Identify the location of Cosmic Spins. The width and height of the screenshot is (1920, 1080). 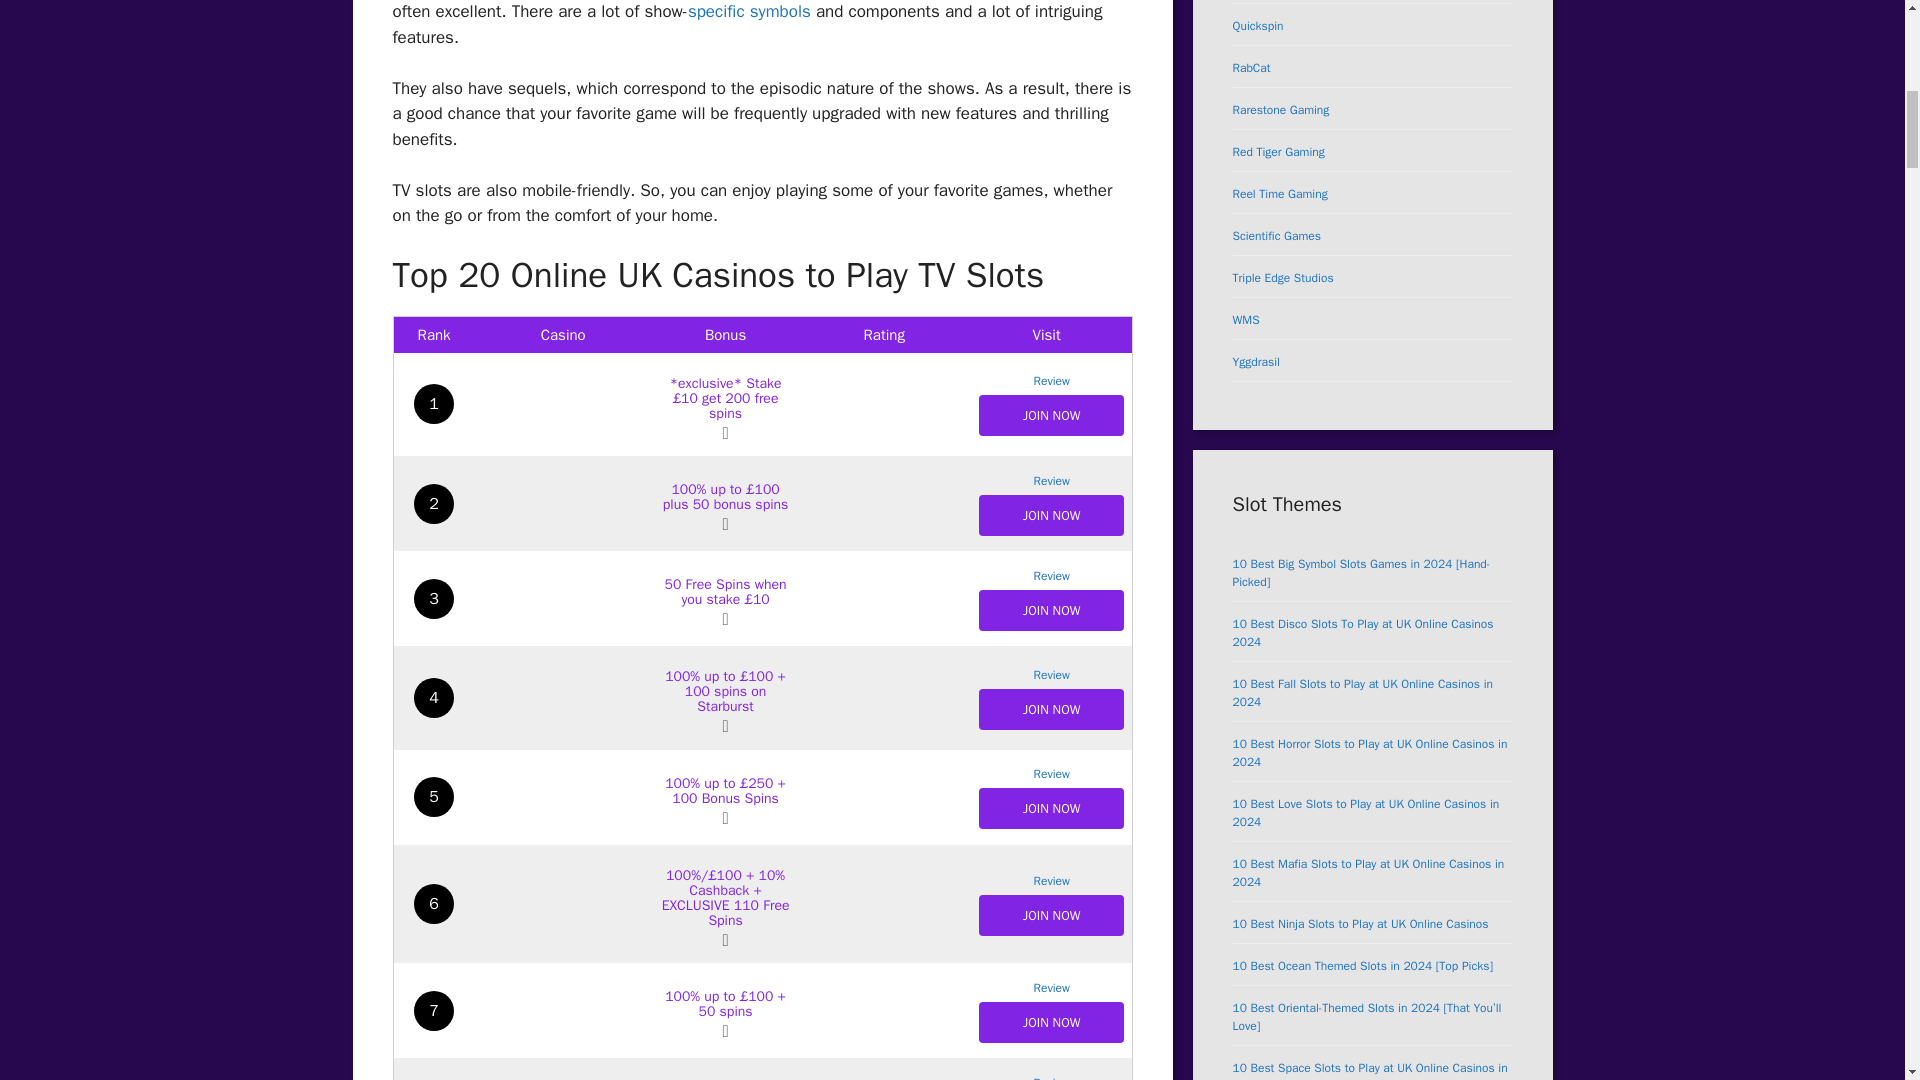
(564, 697).